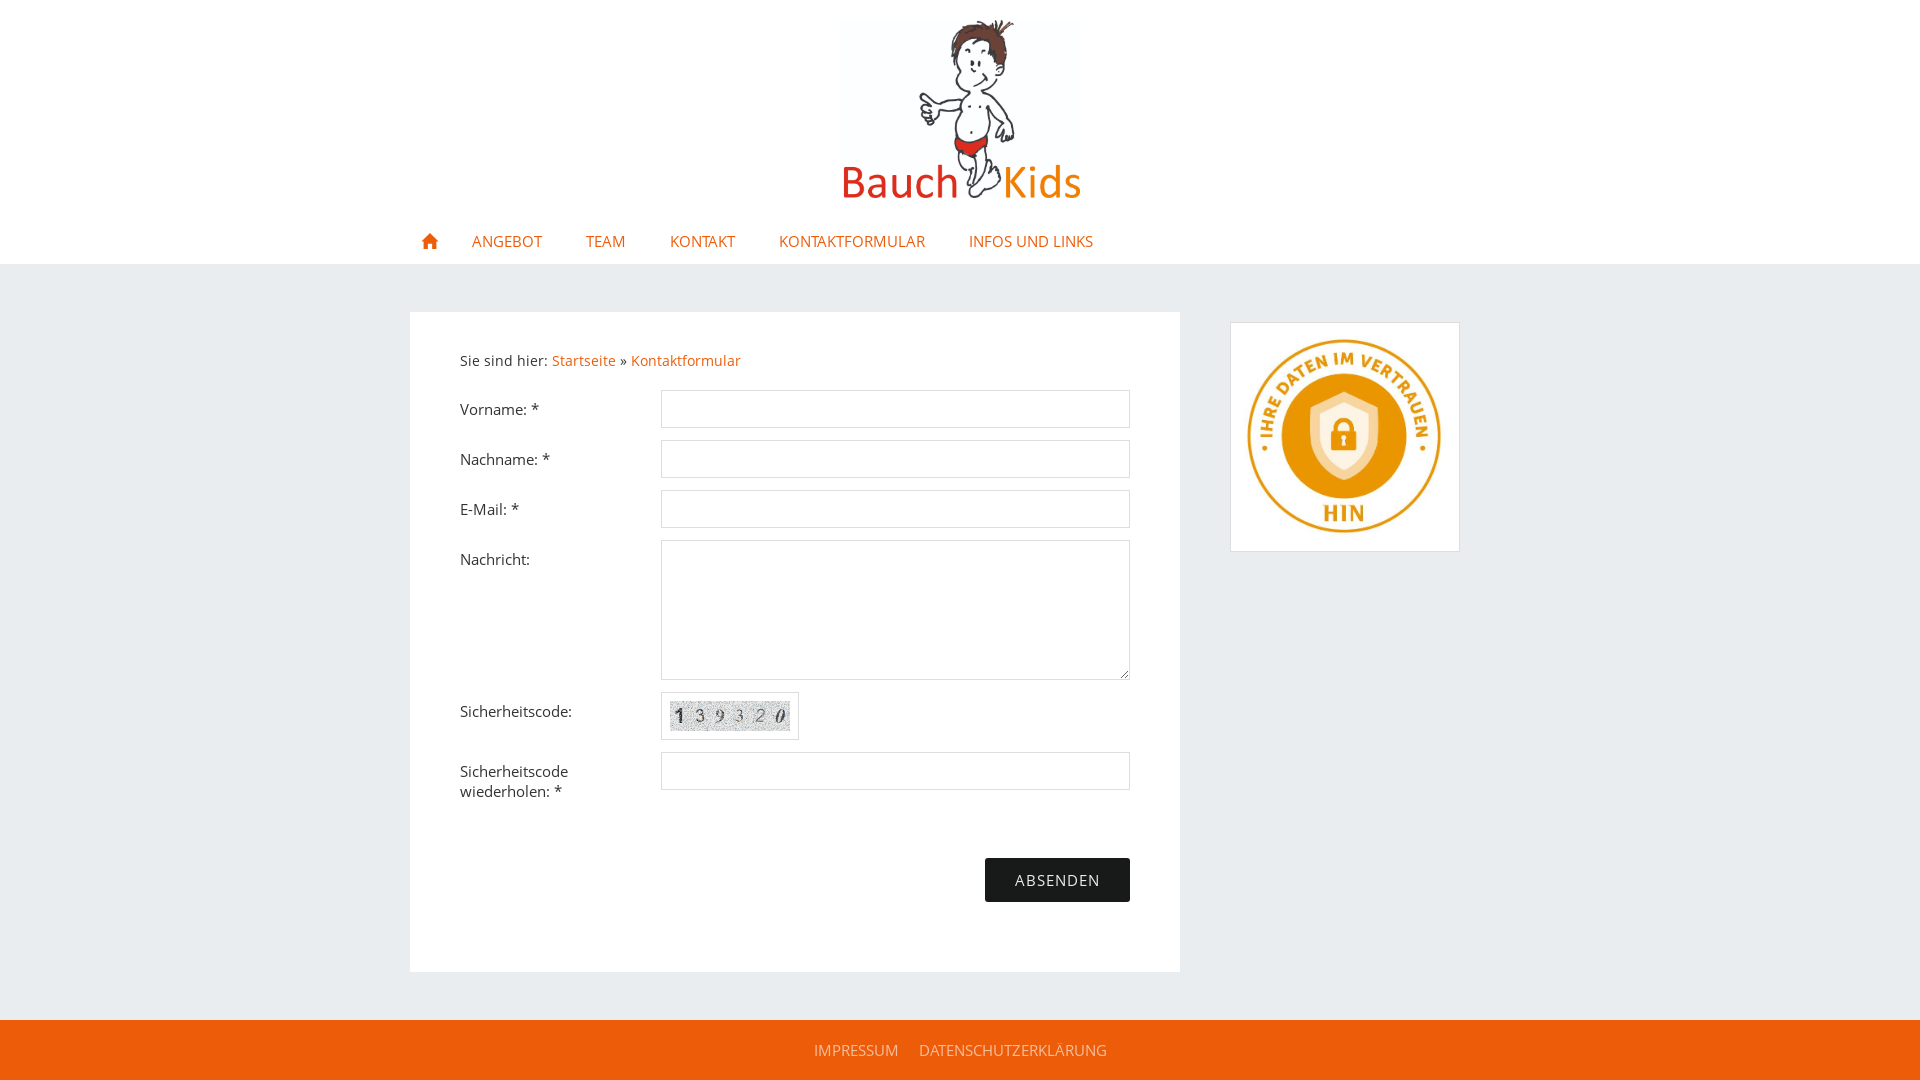 The width and height of the screenshot is (1920, 1080). What do you see at coordinates (584, 361) in the screenshot?
I see `Startseite` at bounding box center [584, 361].